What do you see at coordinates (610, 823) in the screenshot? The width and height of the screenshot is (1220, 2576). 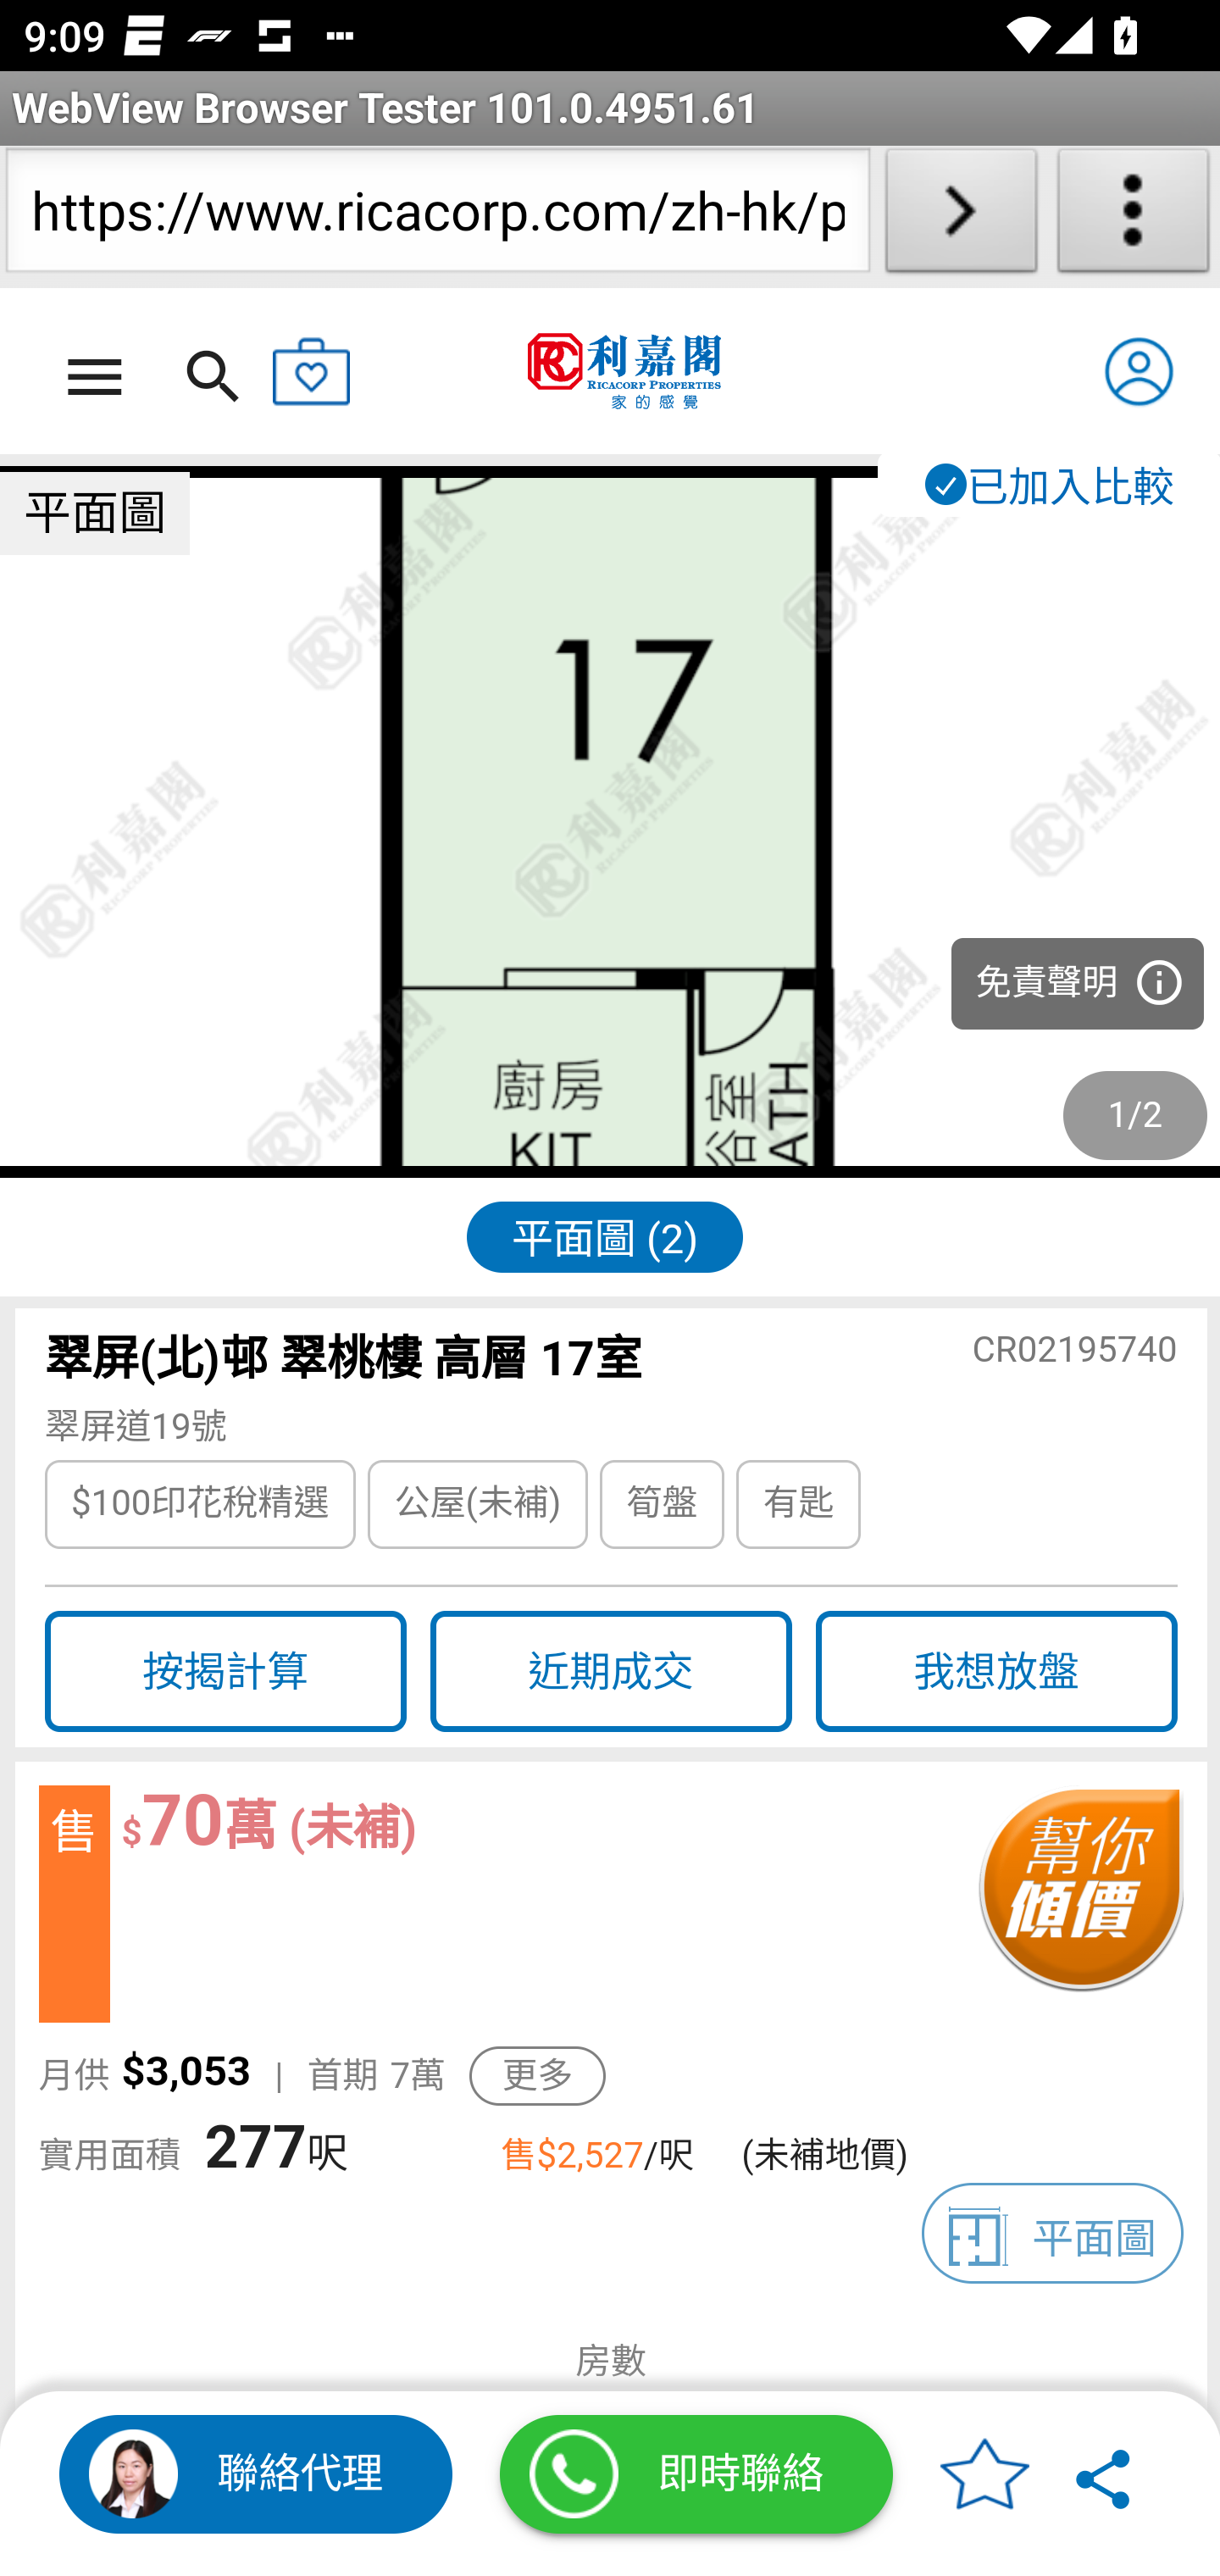 I see `image 免責聲明` at bounding box center [610, 823].